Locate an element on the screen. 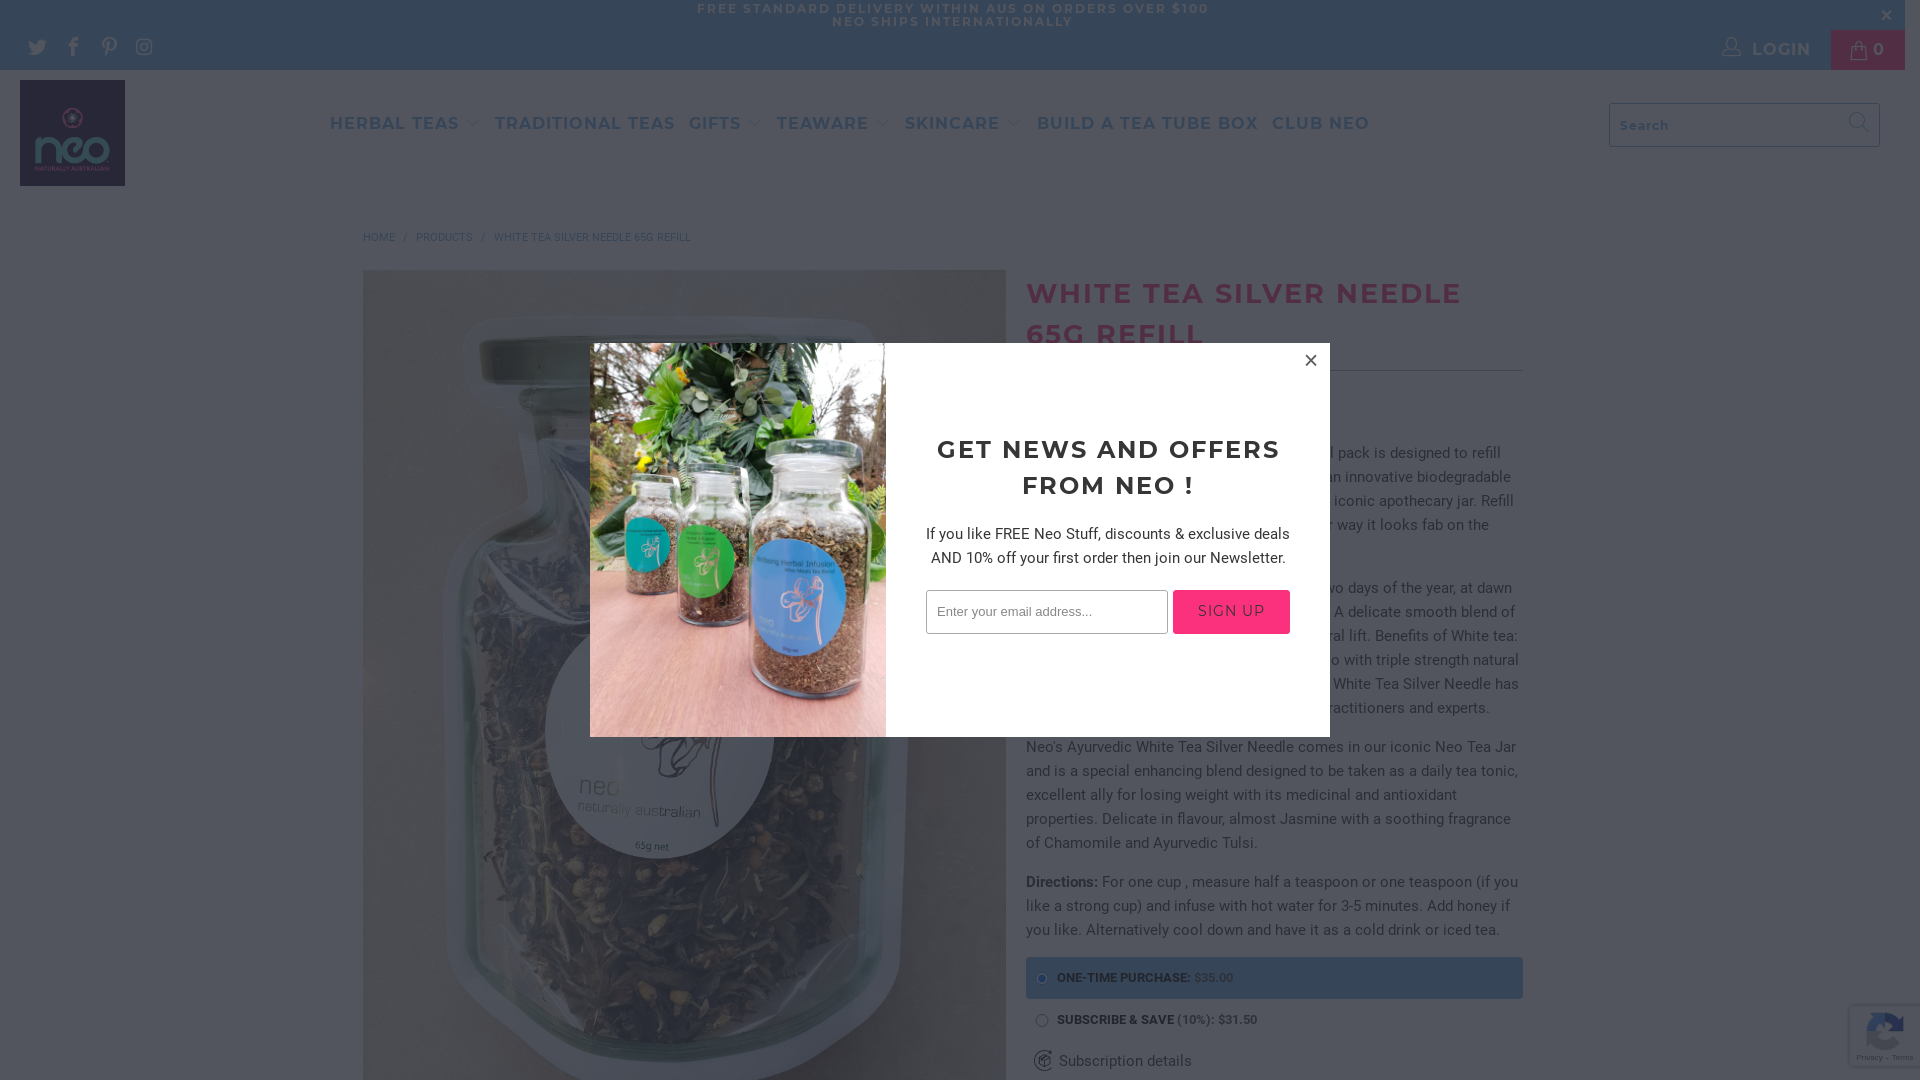 This screenshot has height=1080, width=1920. 0 is located at coordinates (1868, 50).